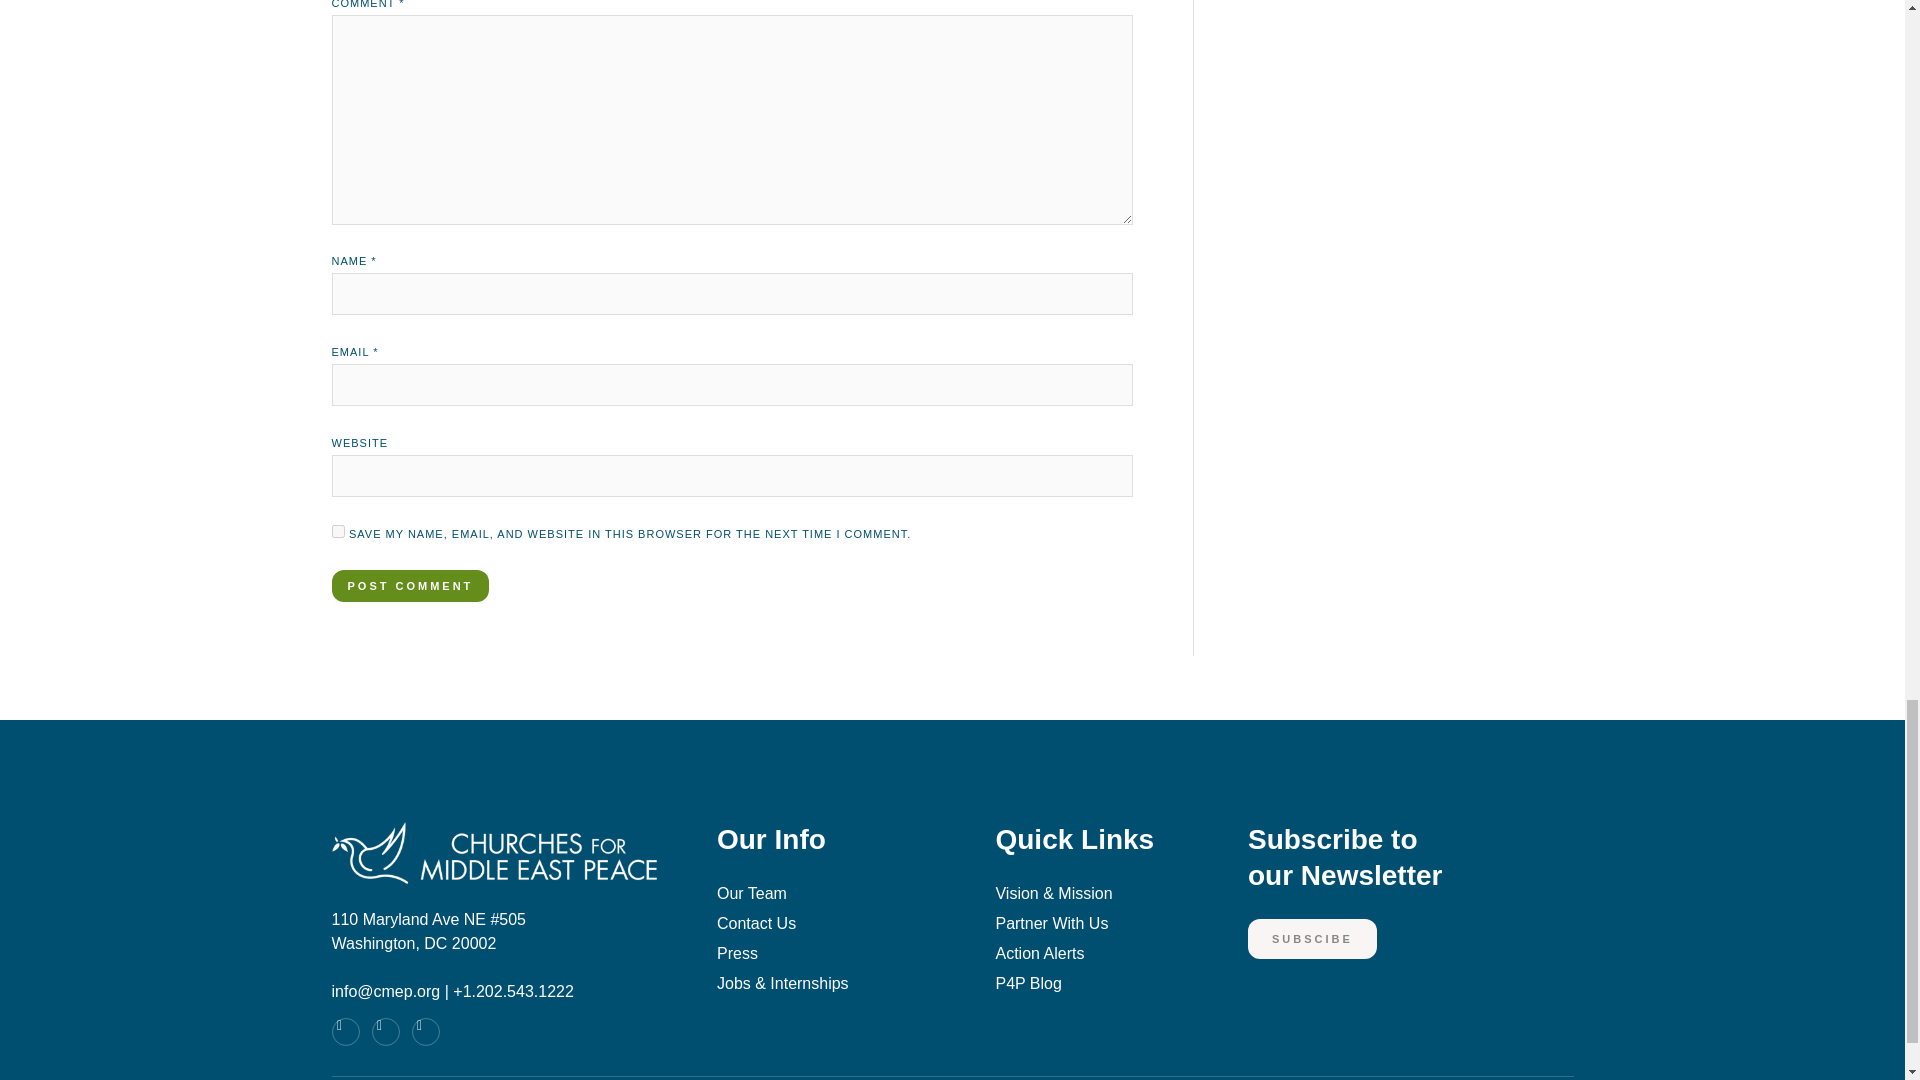  What do you see at coordinates (338, 530) in the screenshot?
I see `Our Info` at bounding box center [338, 530].